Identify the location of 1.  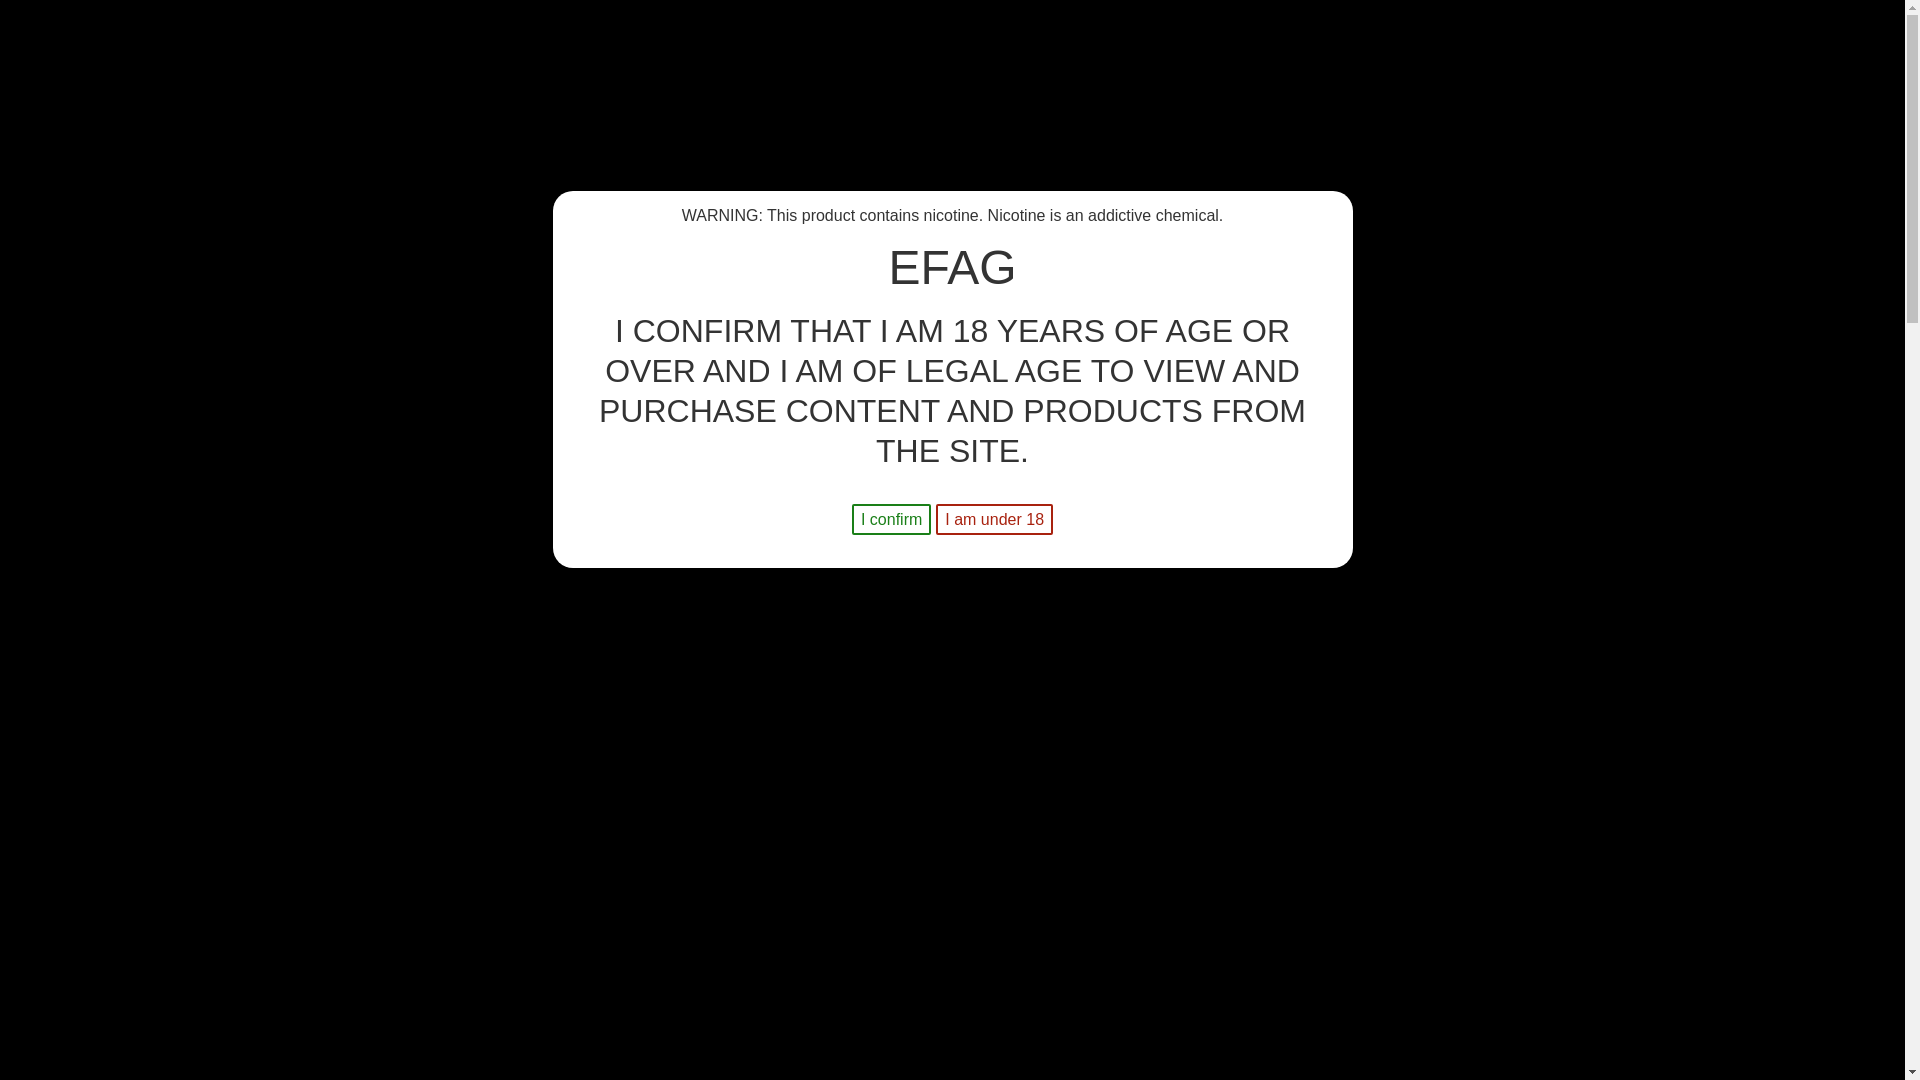
(998, 561).